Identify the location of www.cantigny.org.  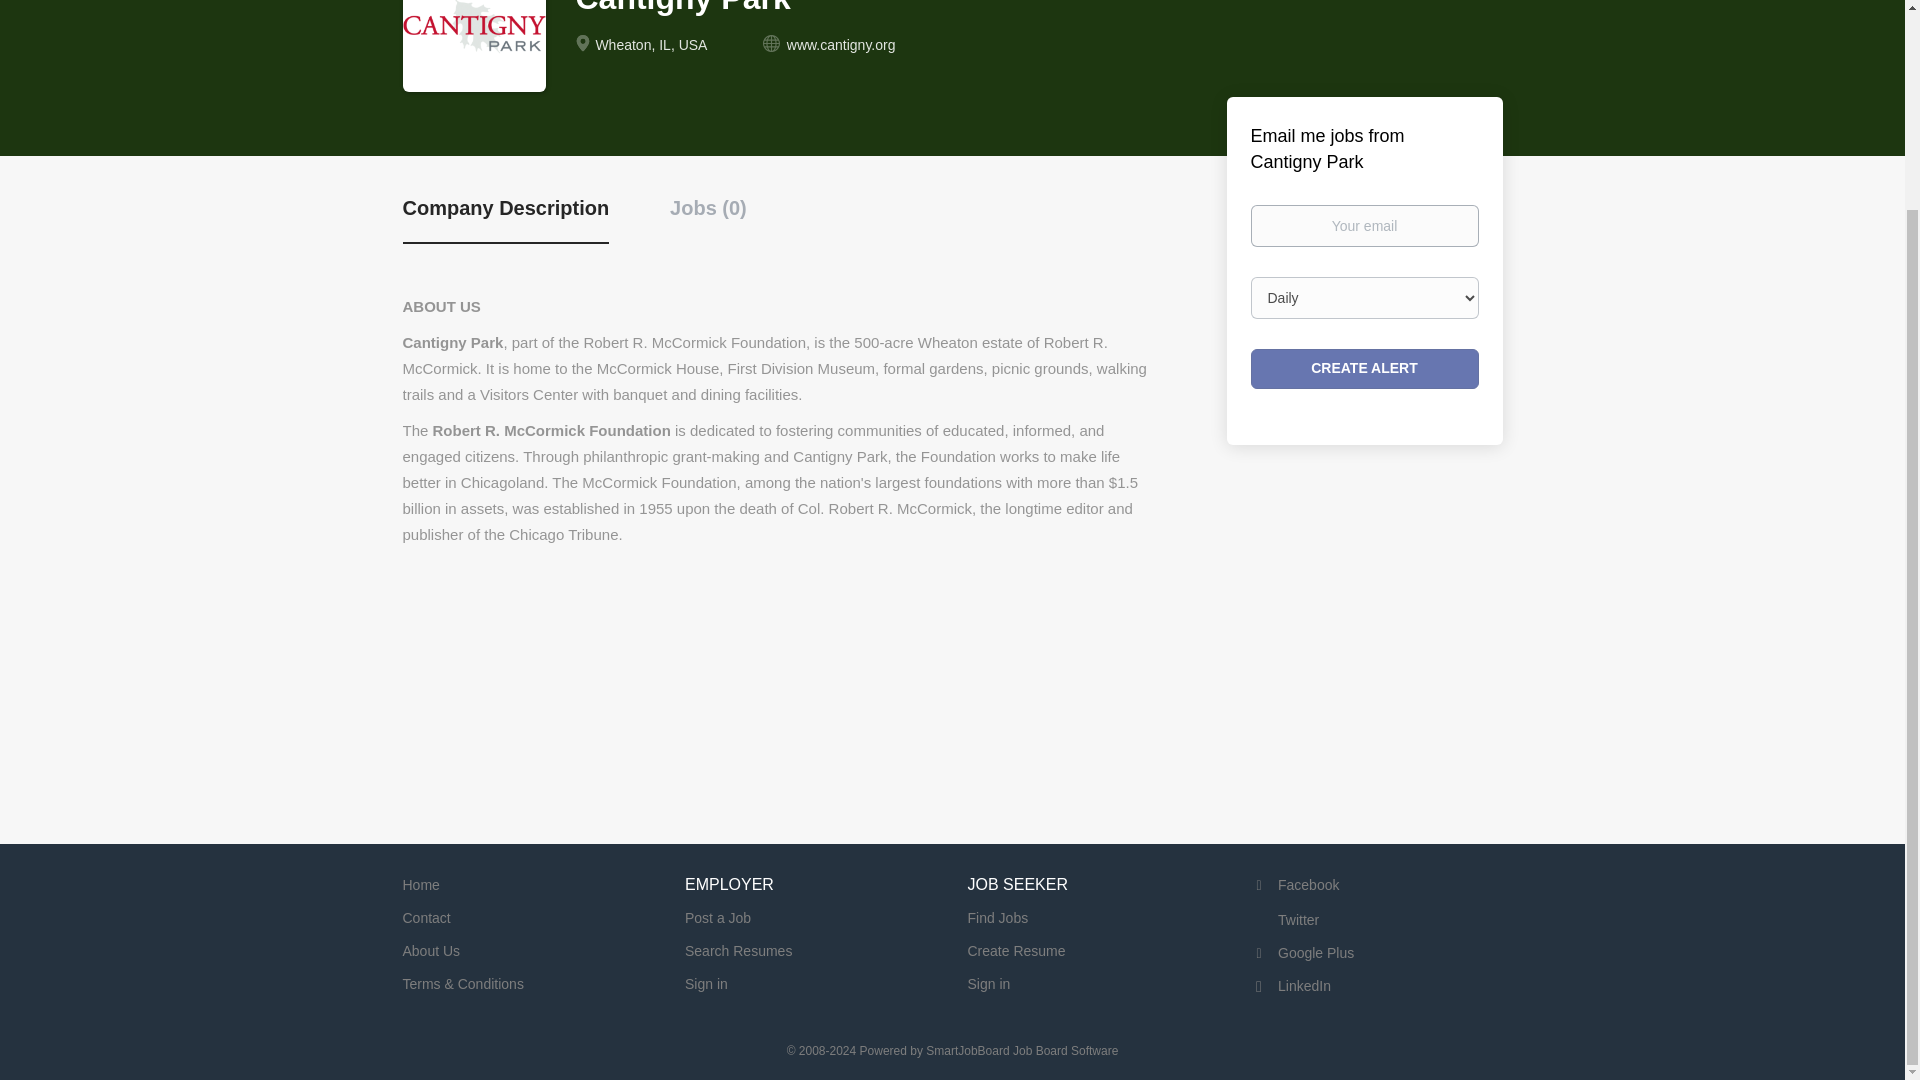
(842, 44).